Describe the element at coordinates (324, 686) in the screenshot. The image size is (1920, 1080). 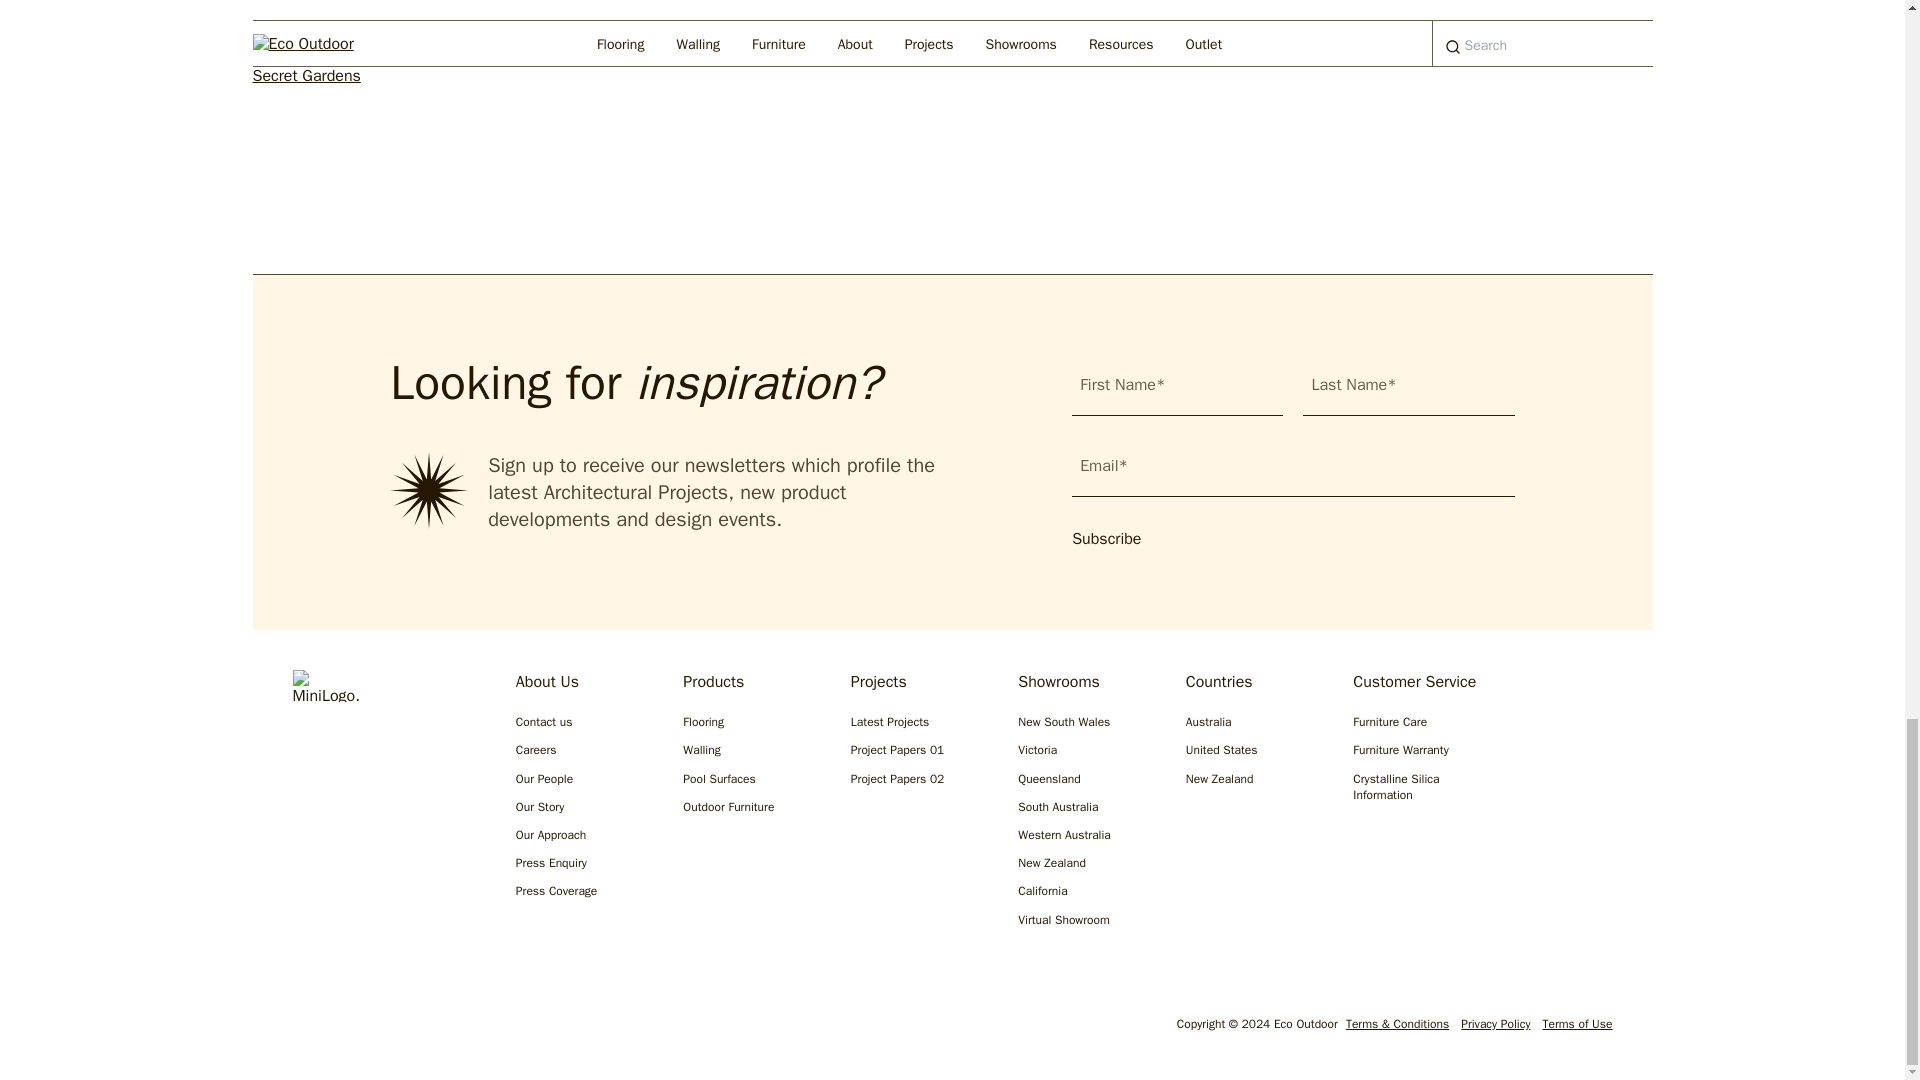
I see `MiniLogo.svg` at that location.